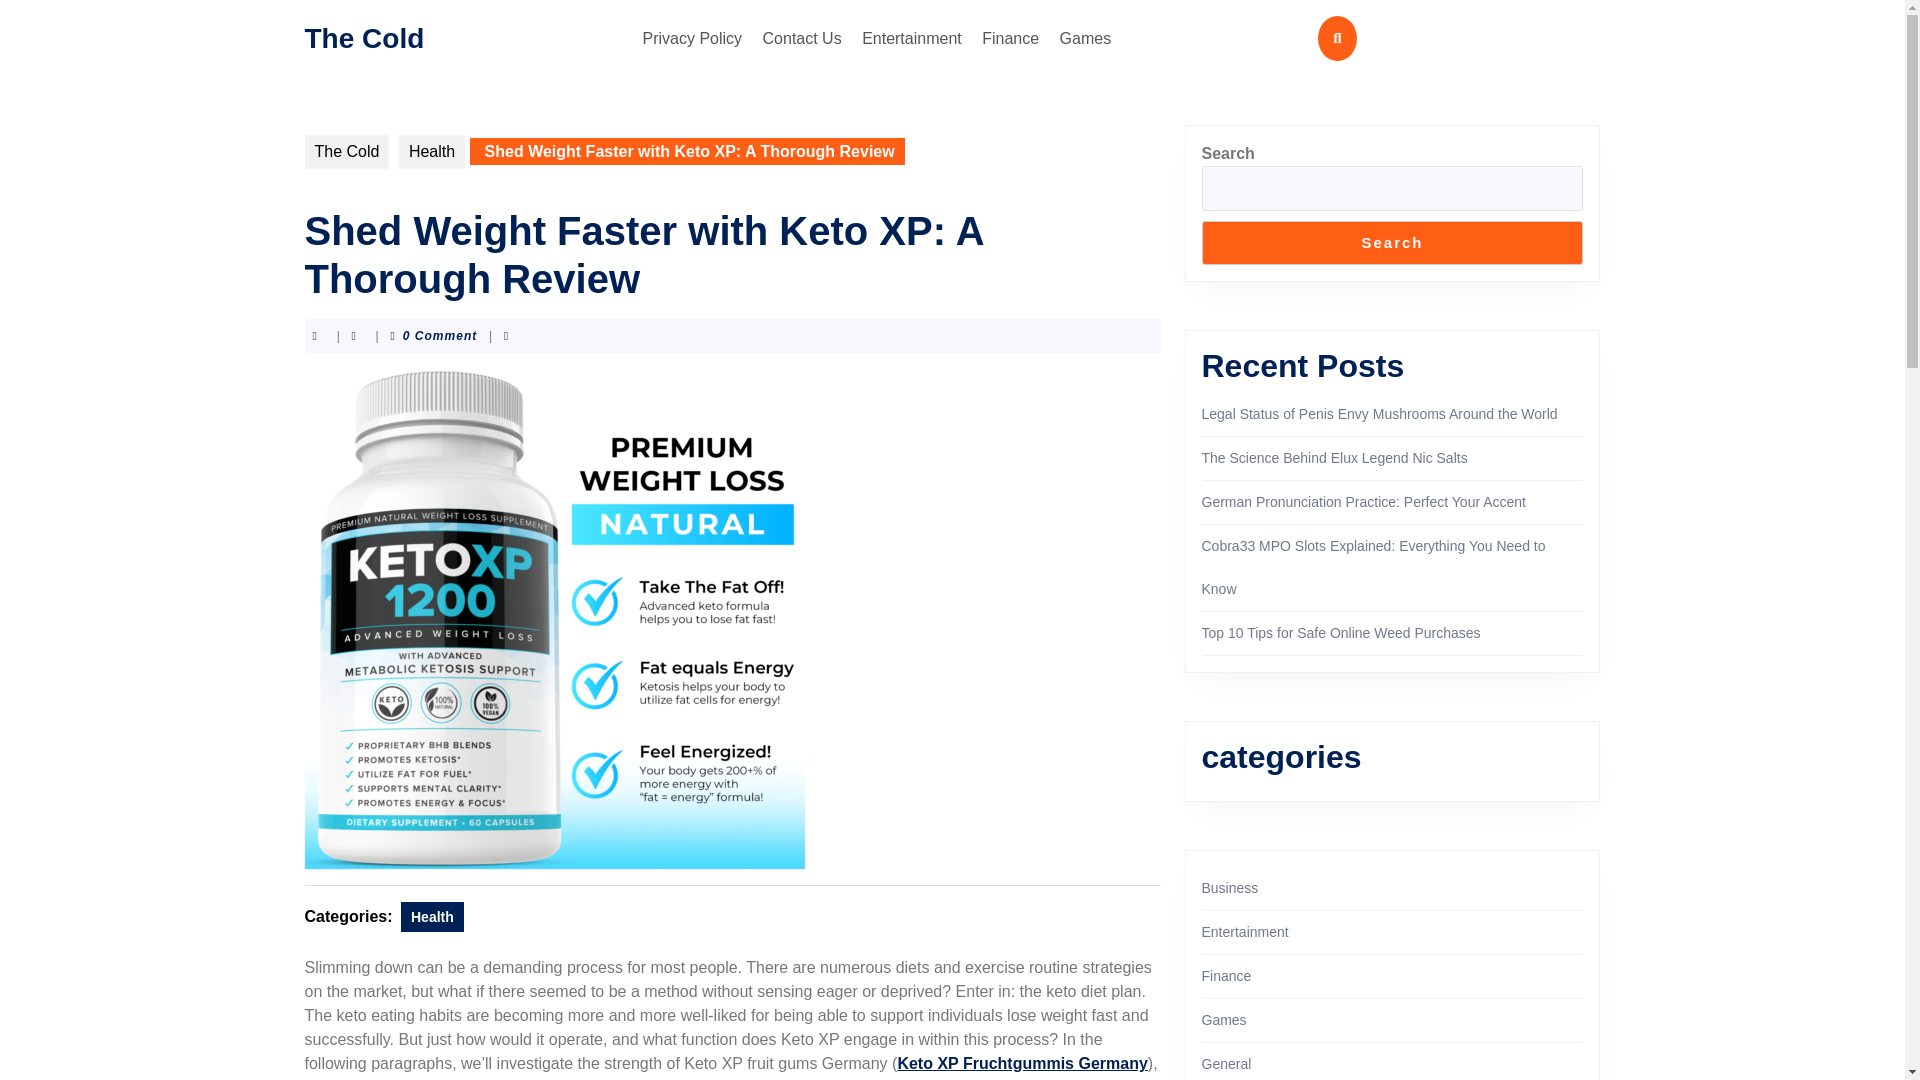  I want to click on Cobra33 MPO Slots Explained: Everything You Need to Know, so click(1373, 567).